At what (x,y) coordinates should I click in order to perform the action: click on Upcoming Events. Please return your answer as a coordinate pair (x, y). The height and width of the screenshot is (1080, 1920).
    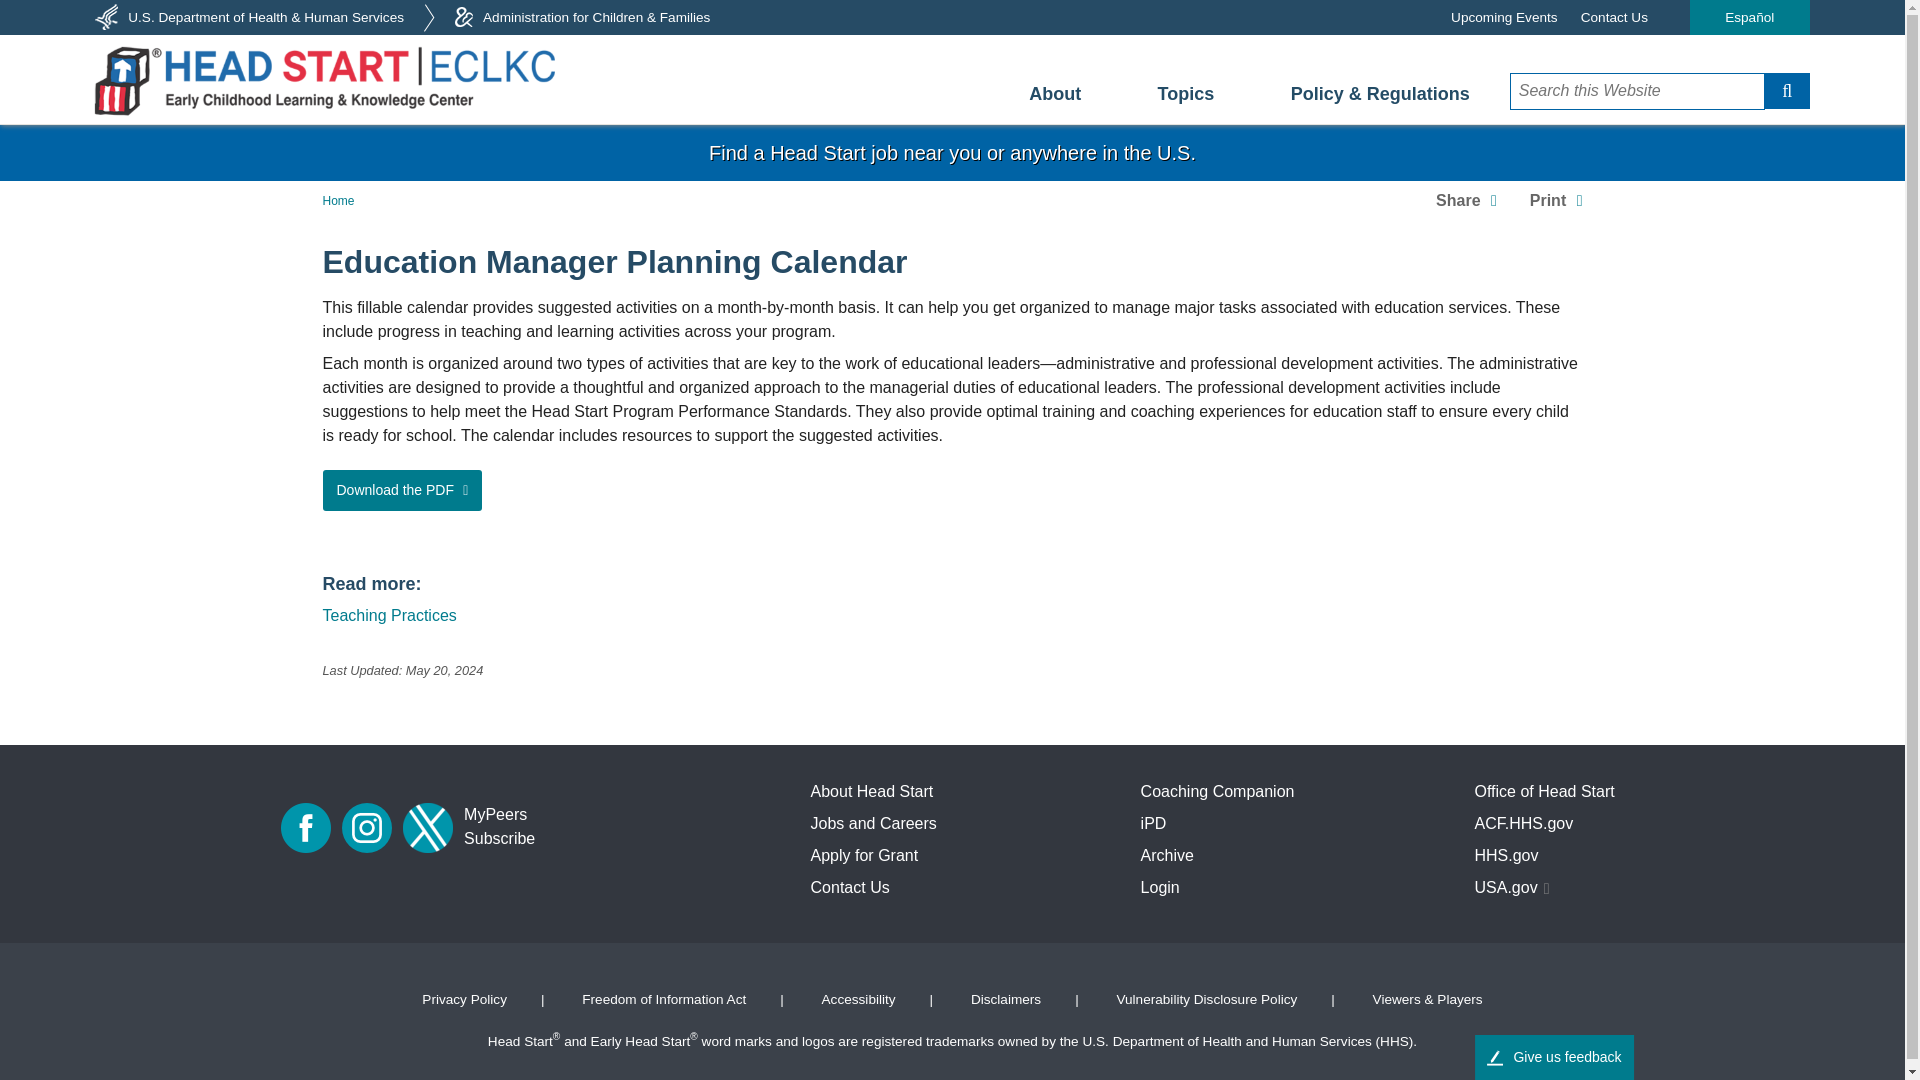
    Looking at the image, I should click on (1504, 17).